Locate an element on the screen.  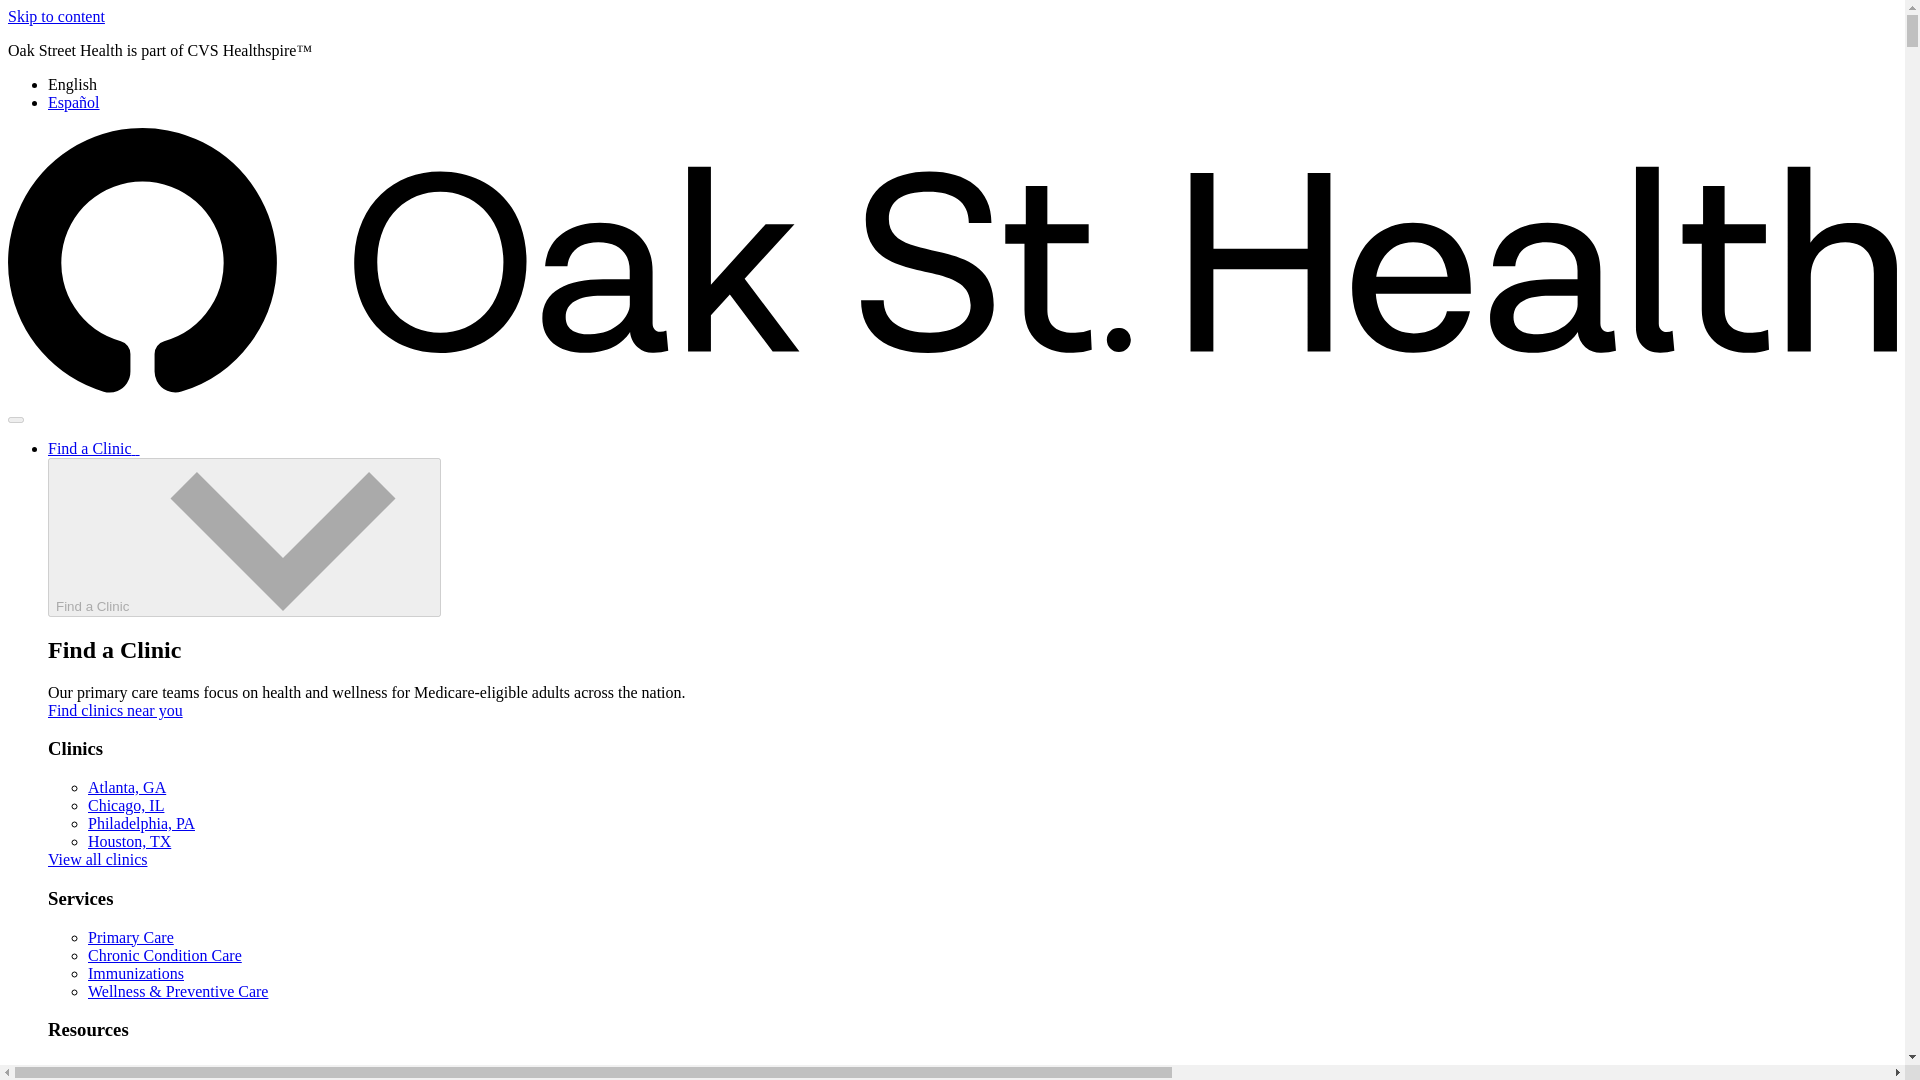
Atlanta, GA is located at coordinates (126, 786).